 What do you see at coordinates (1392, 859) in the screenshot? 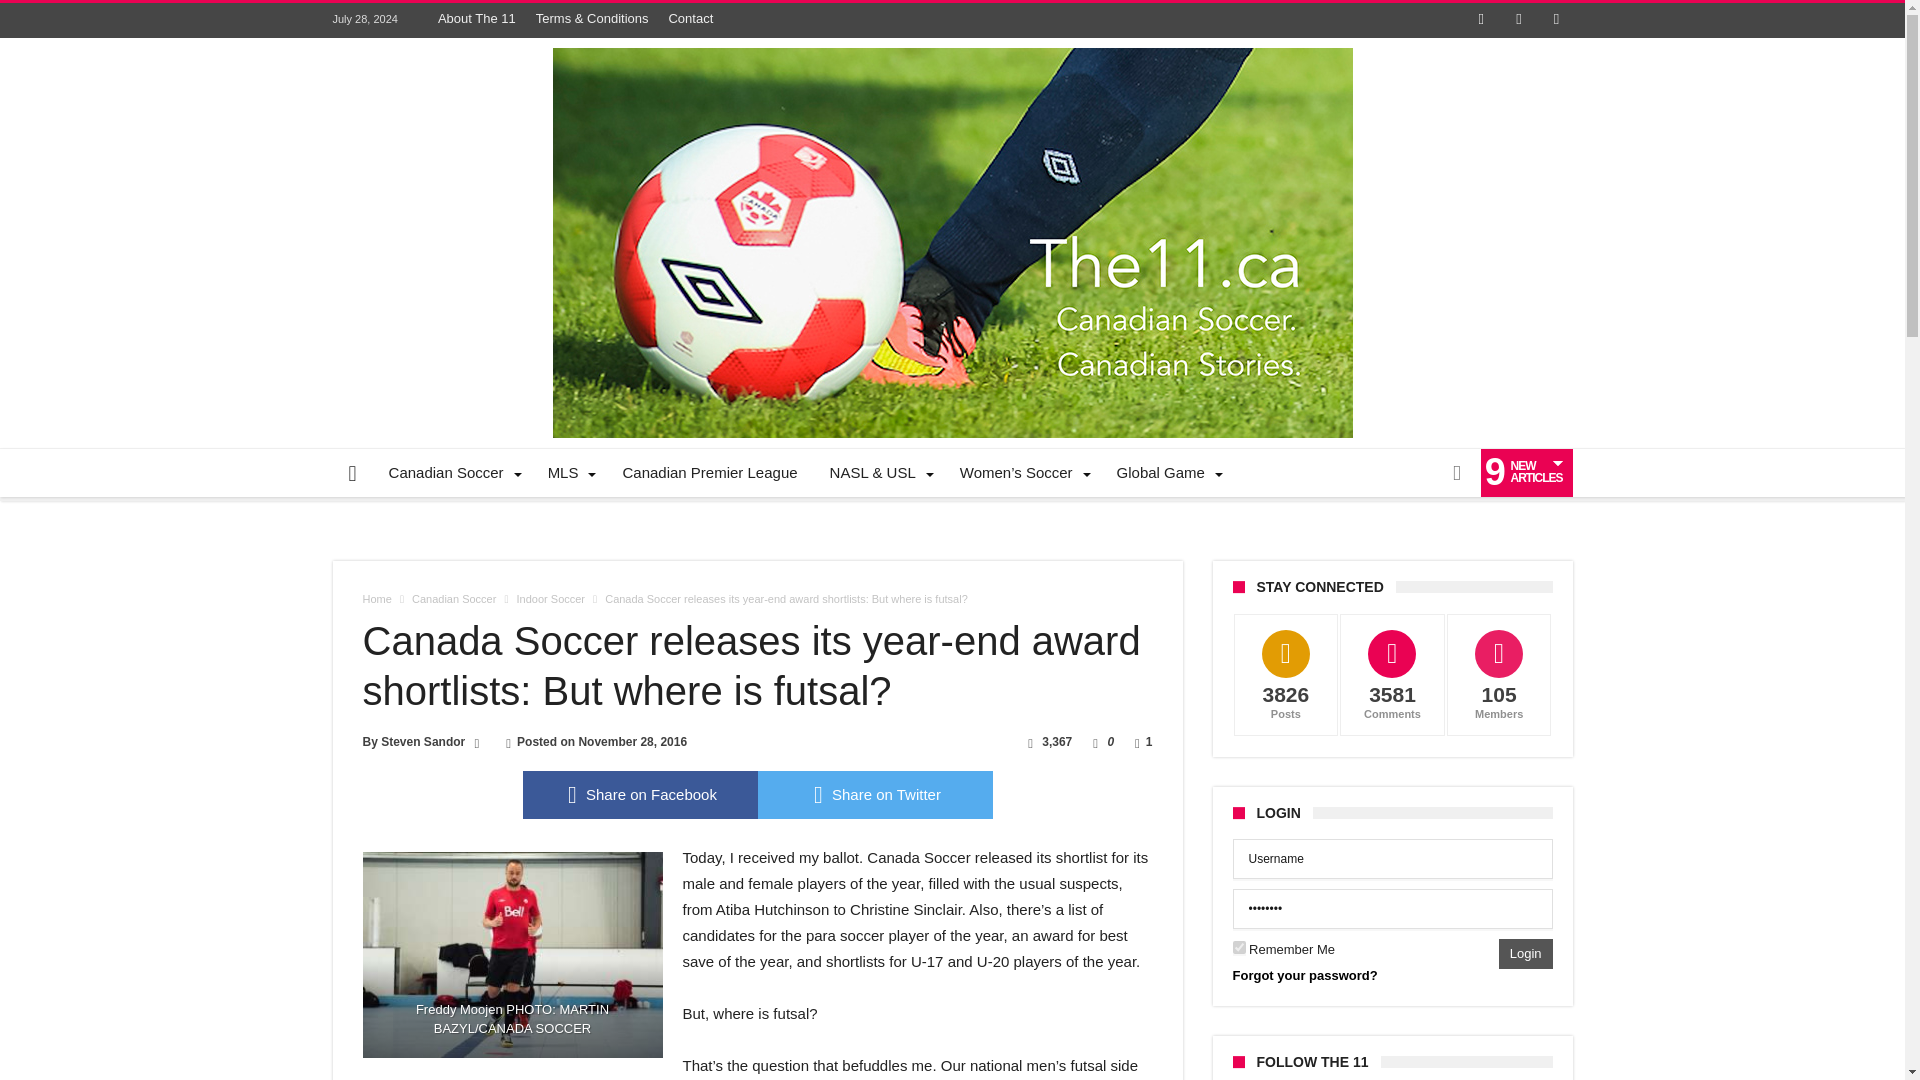
I see `Username` at bounding box center [1392, 859].